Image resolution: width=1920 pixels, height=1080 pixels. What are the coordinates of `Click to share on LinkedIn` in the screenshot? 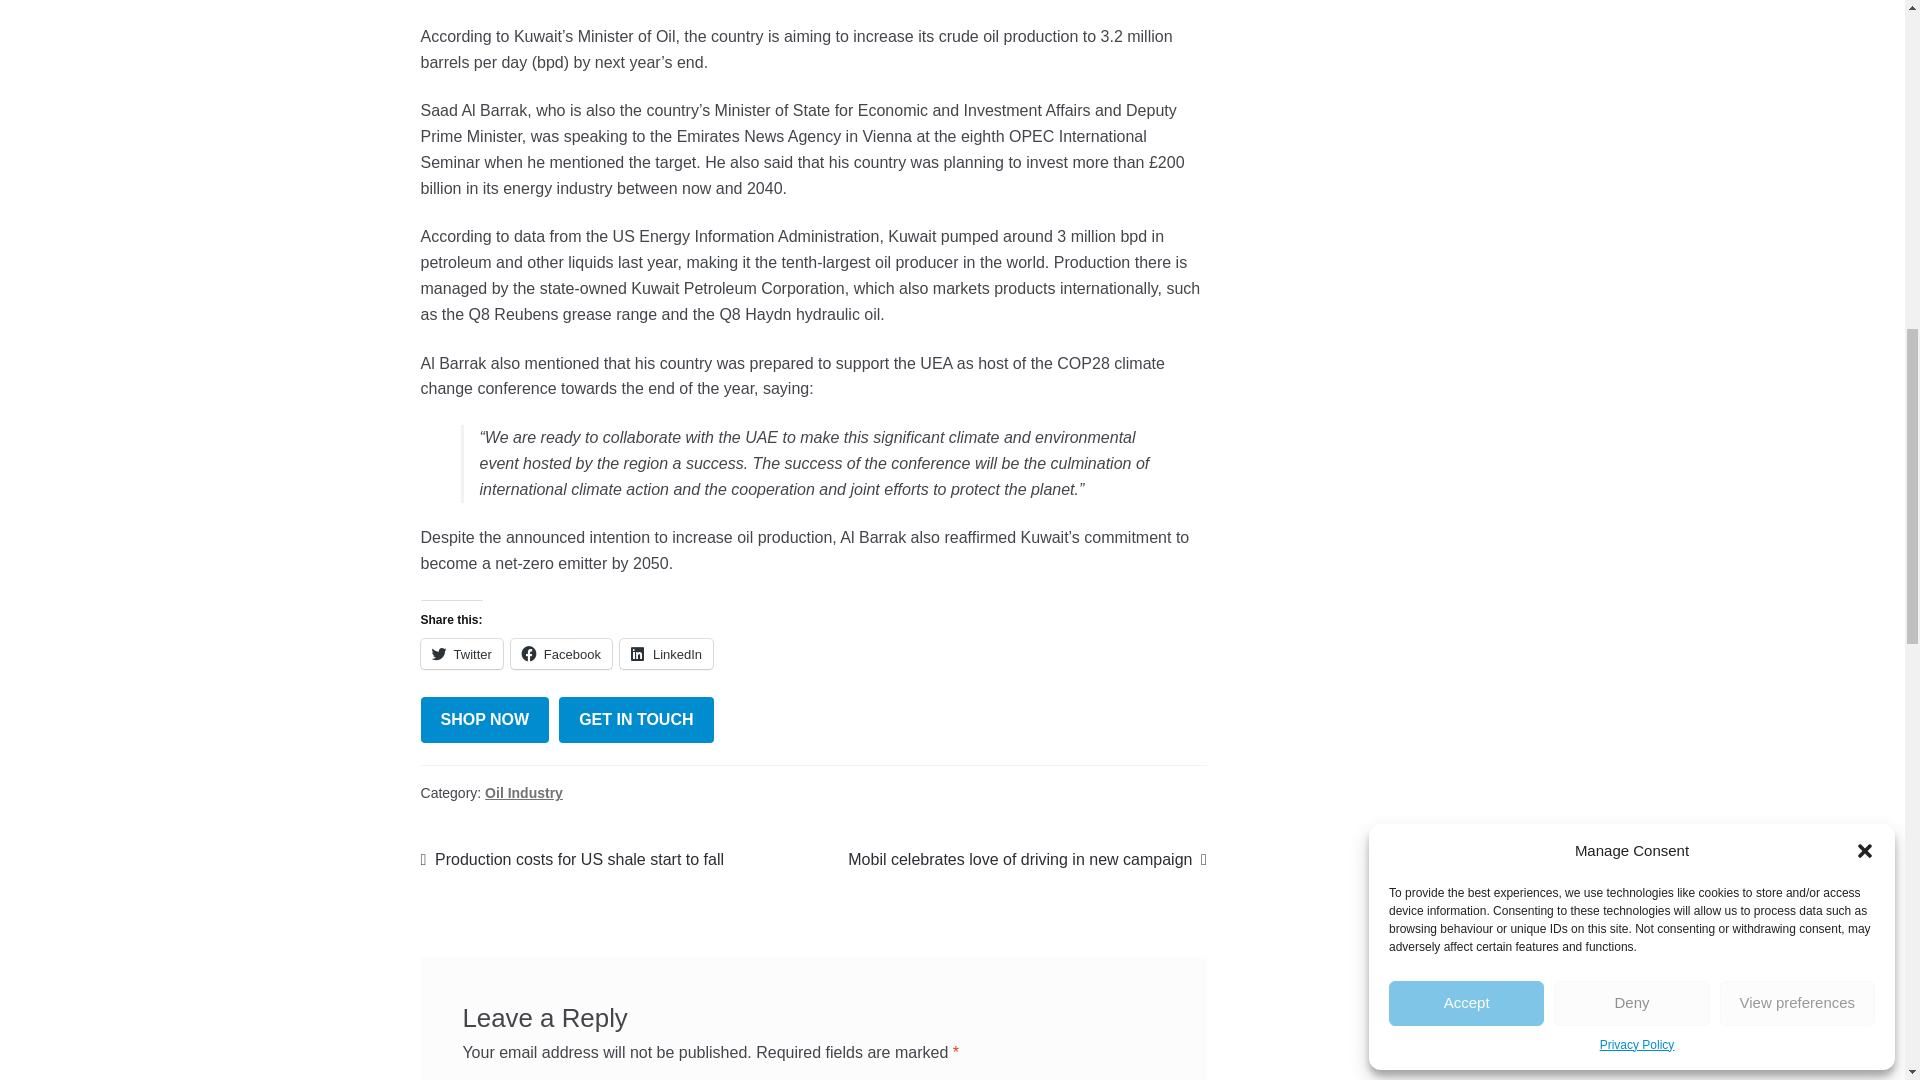 It's located at (666, 654).